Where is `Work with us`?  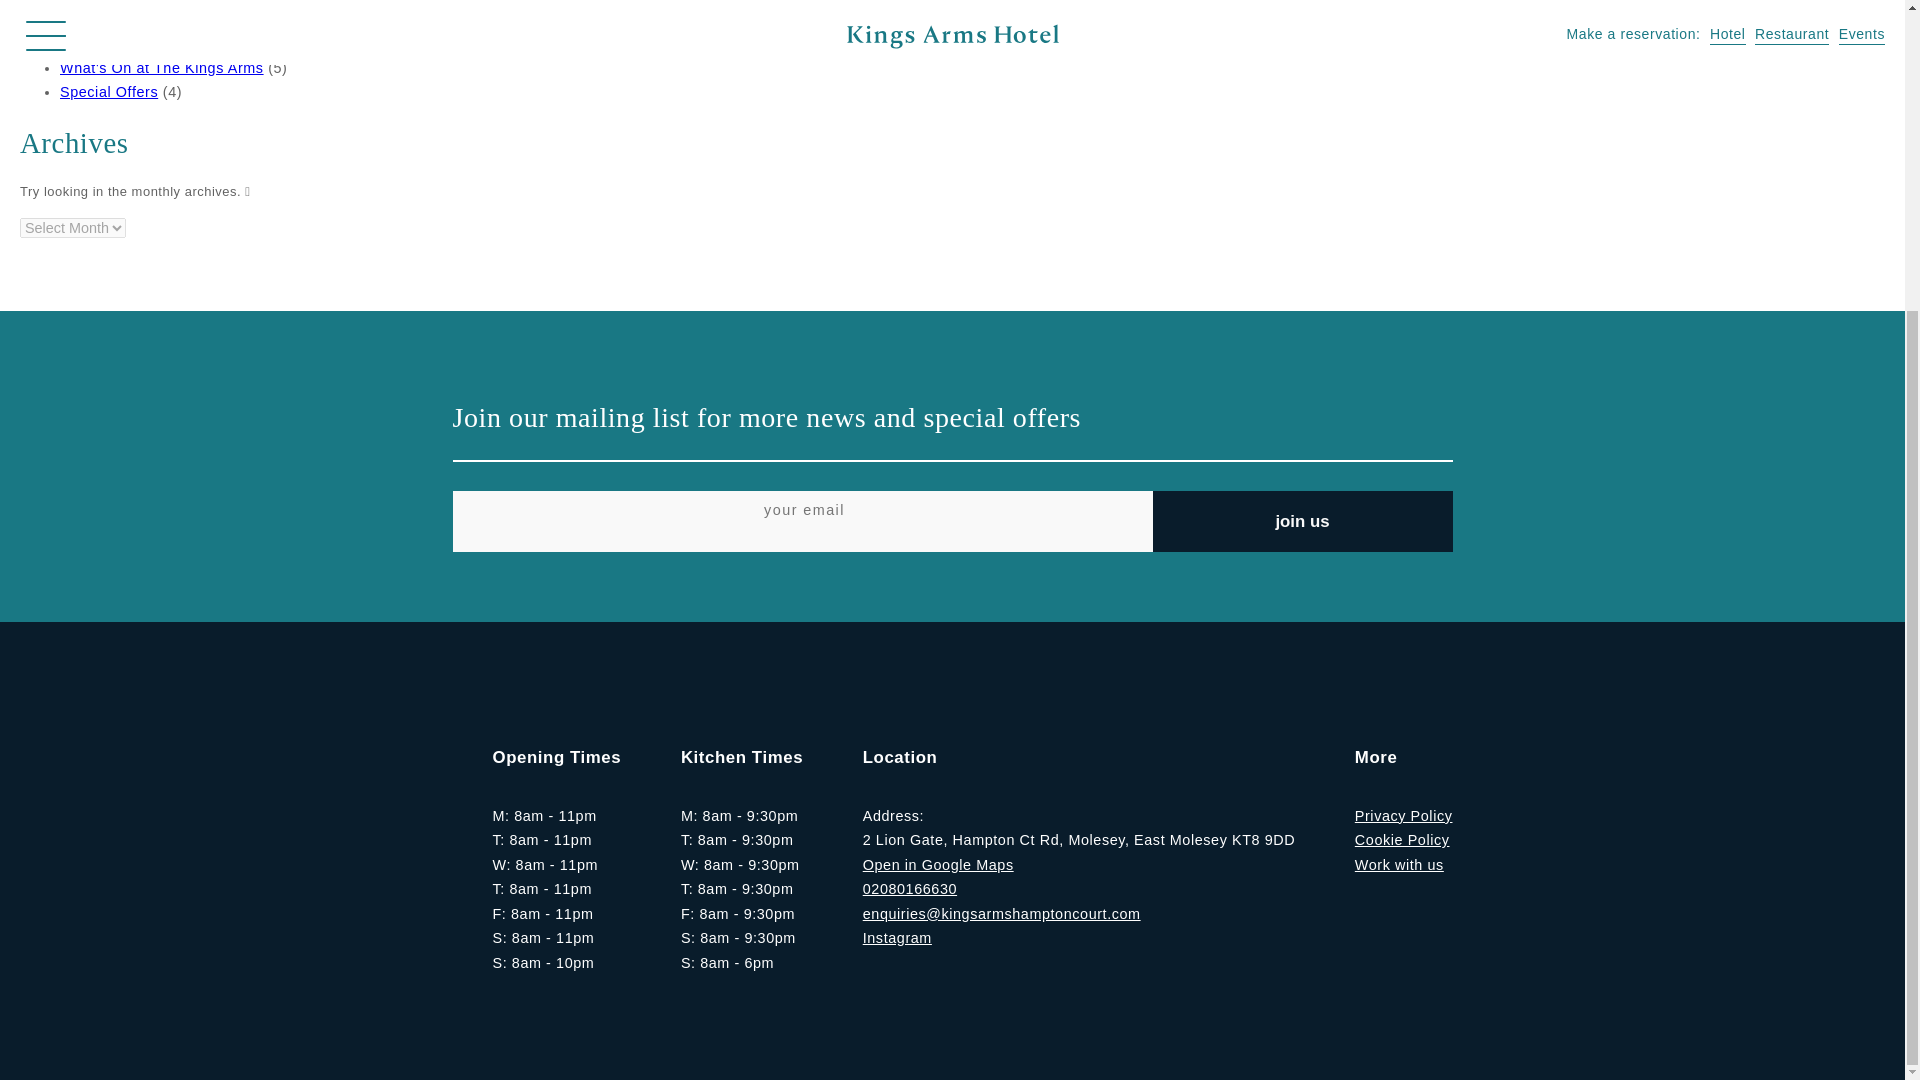
Work with us is located at coordinates (1399, 864).